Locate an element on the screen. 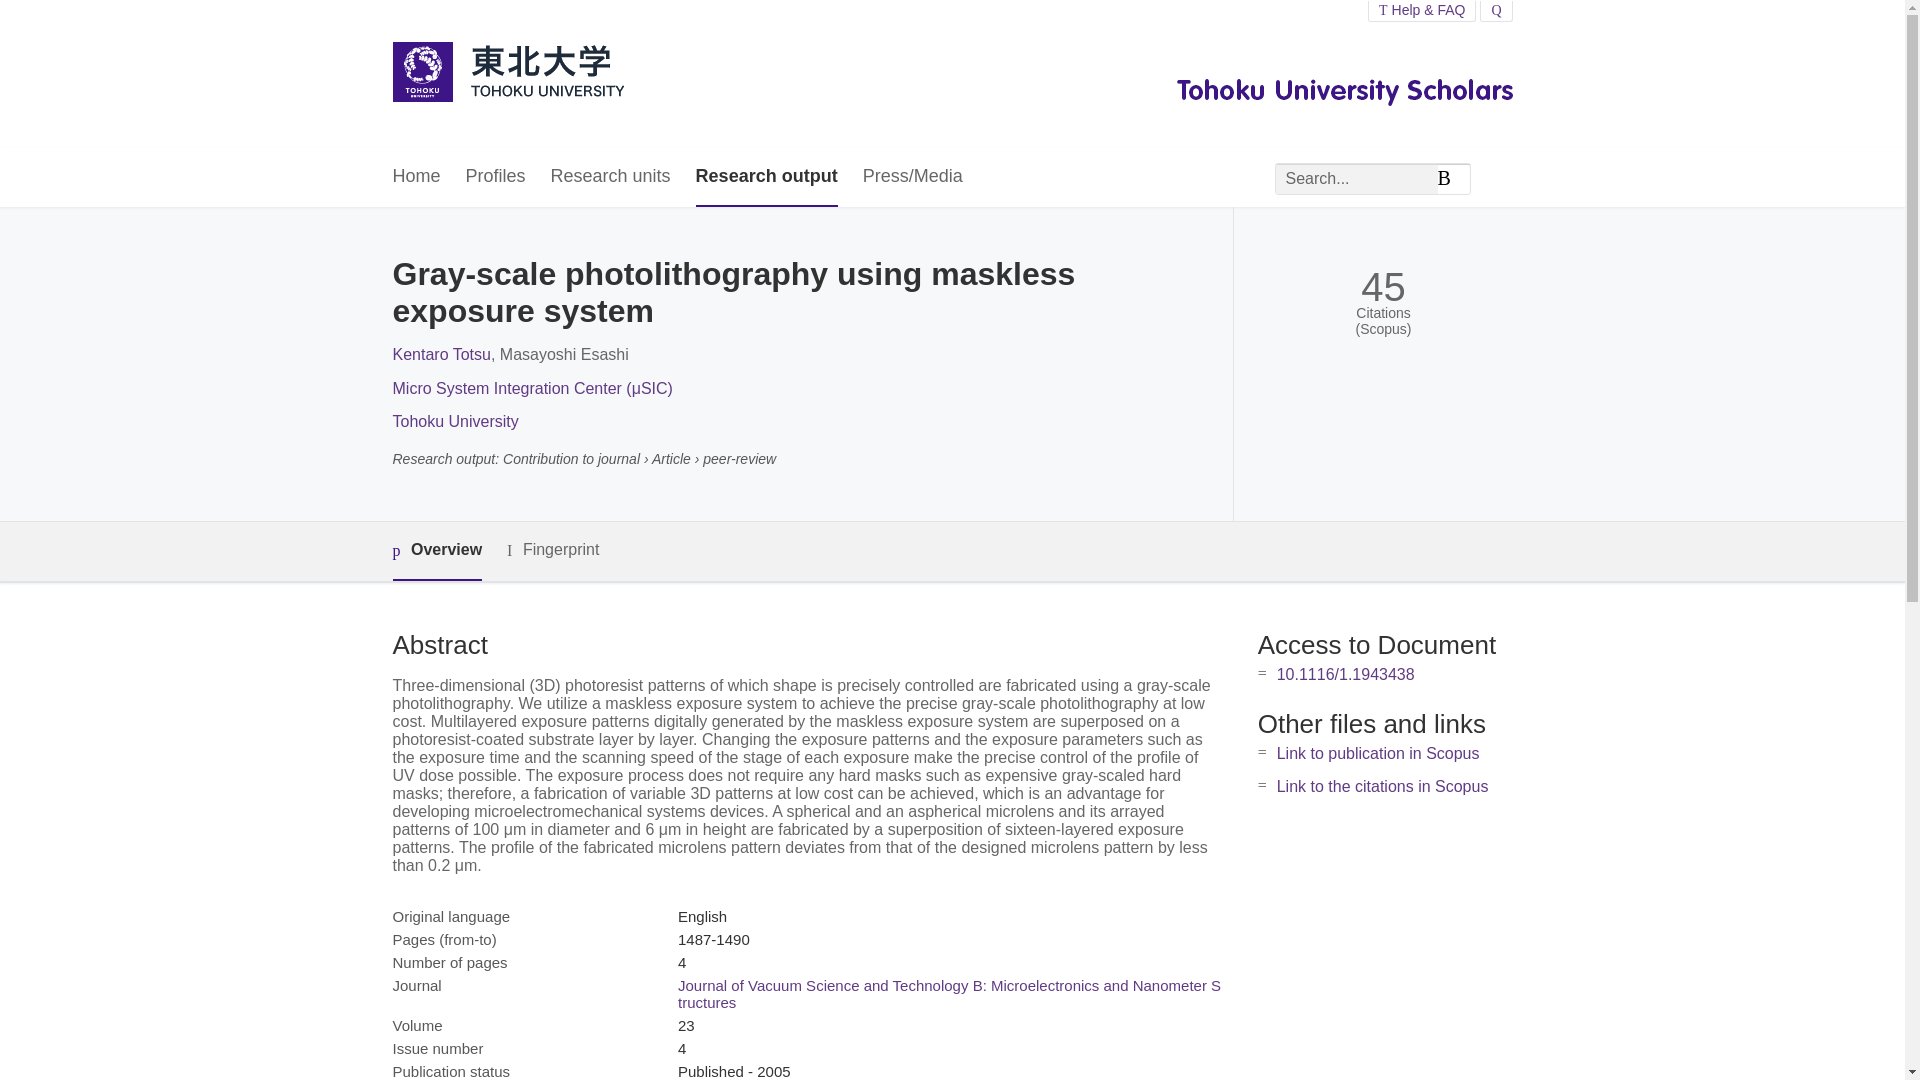  Link to the citations in Scopus is located at coordinates (1382, 786).